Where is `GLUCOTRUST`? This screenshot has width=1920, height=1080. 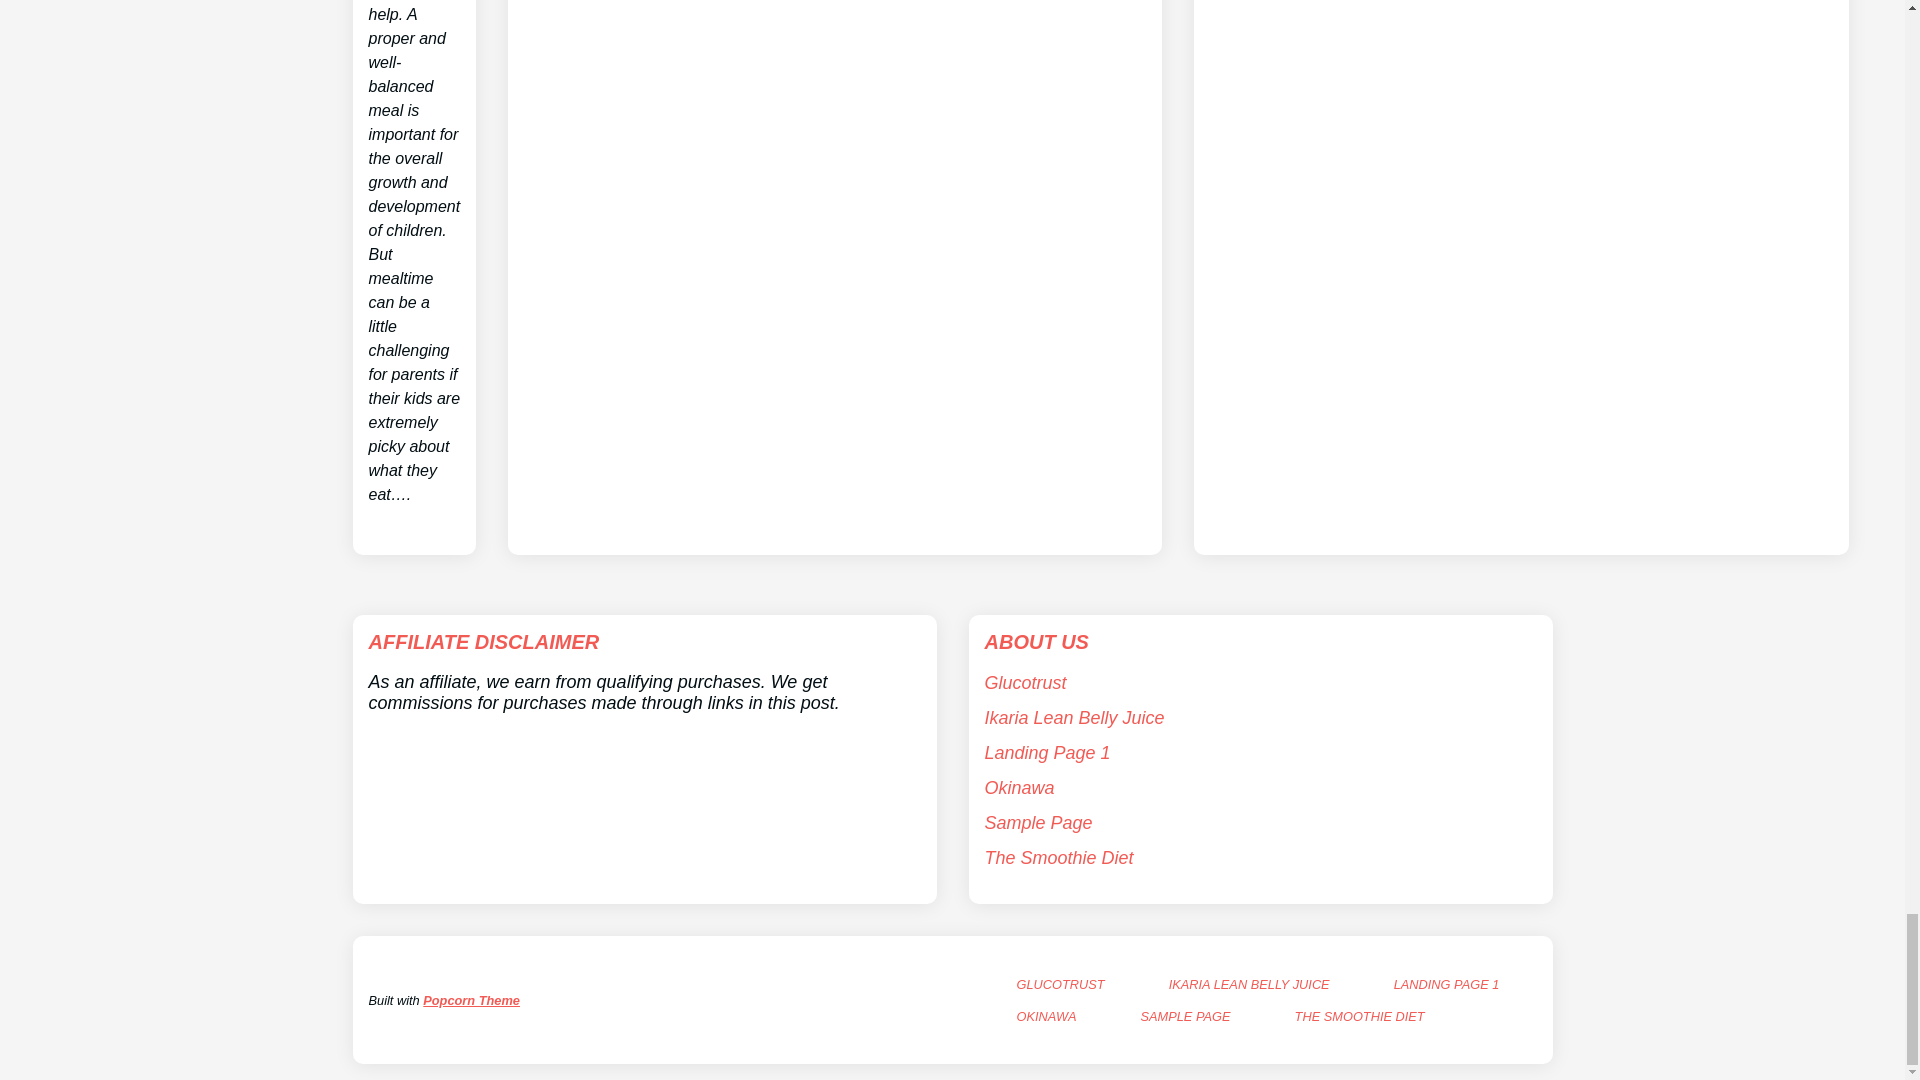 GLUCOTRUST is located at coordinates (1060, 984).